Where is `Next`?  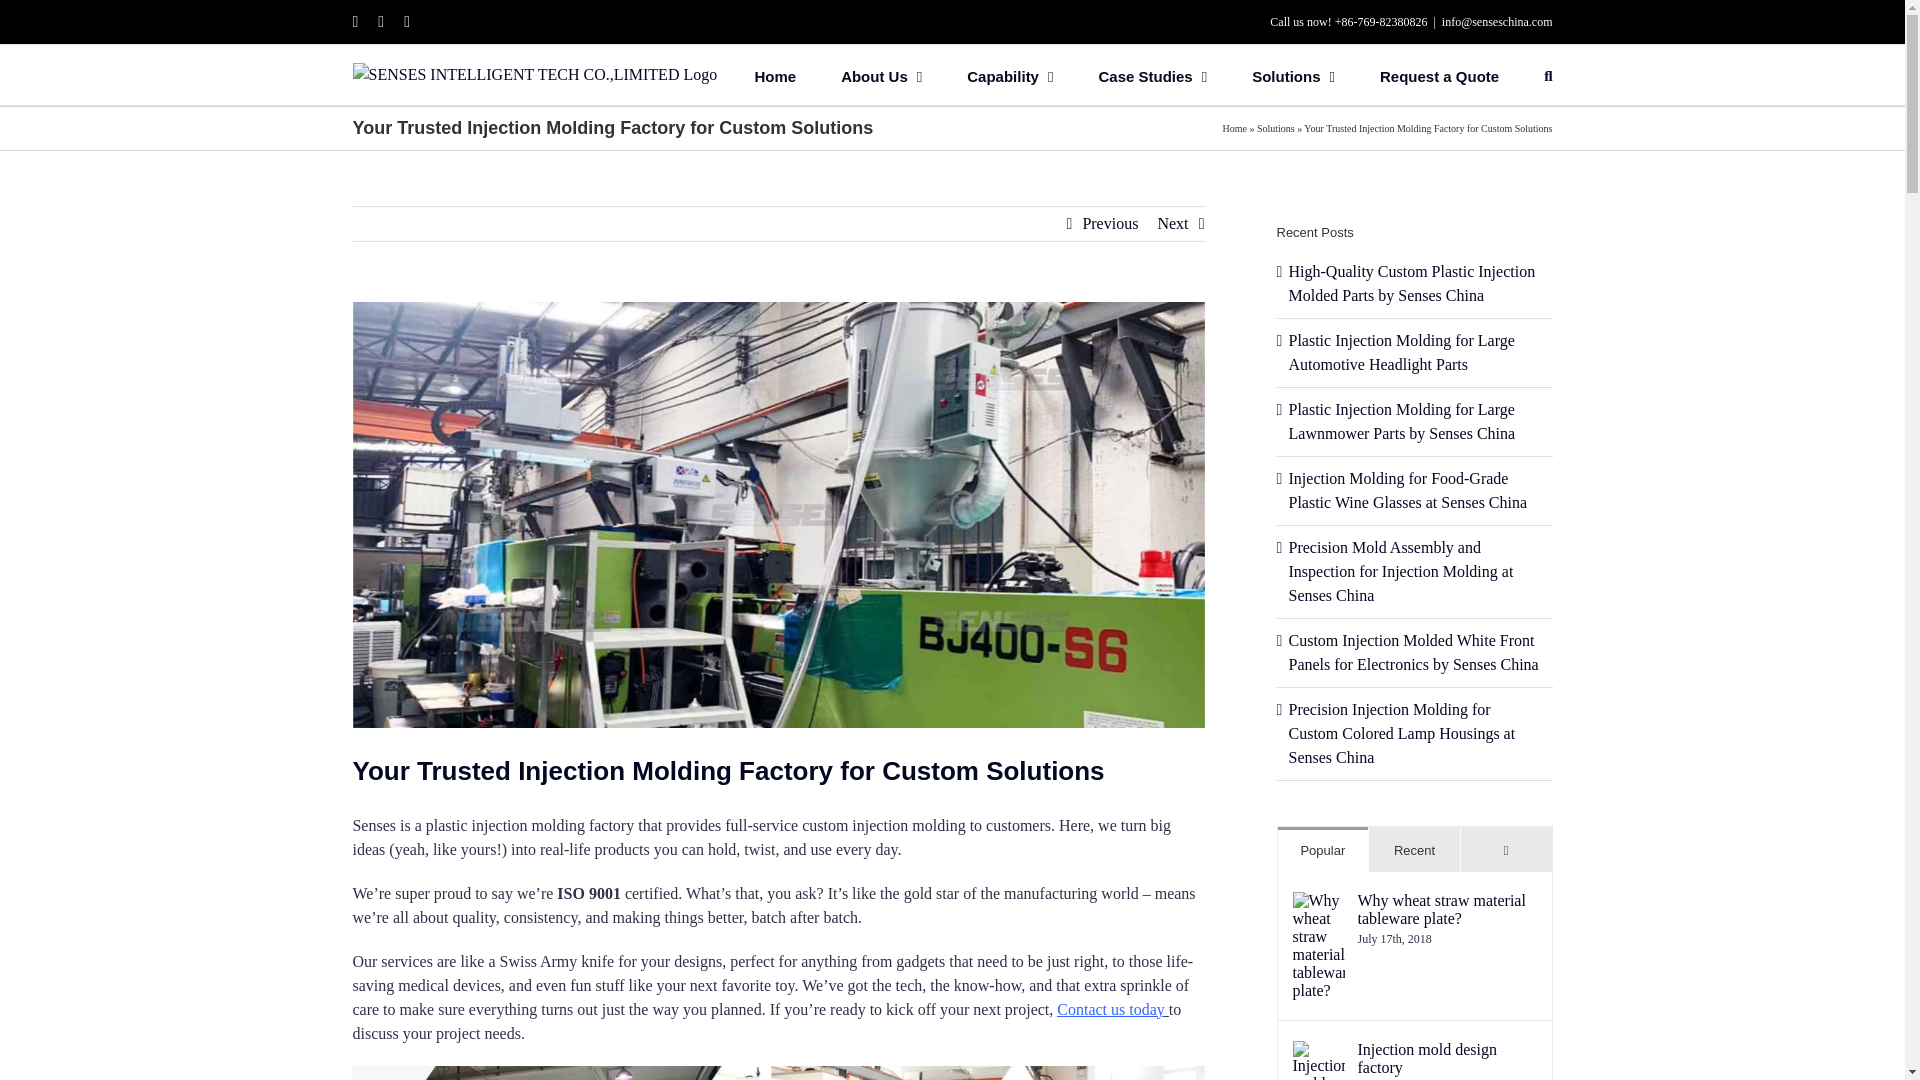 Next is located at coordinates (1172, 224).